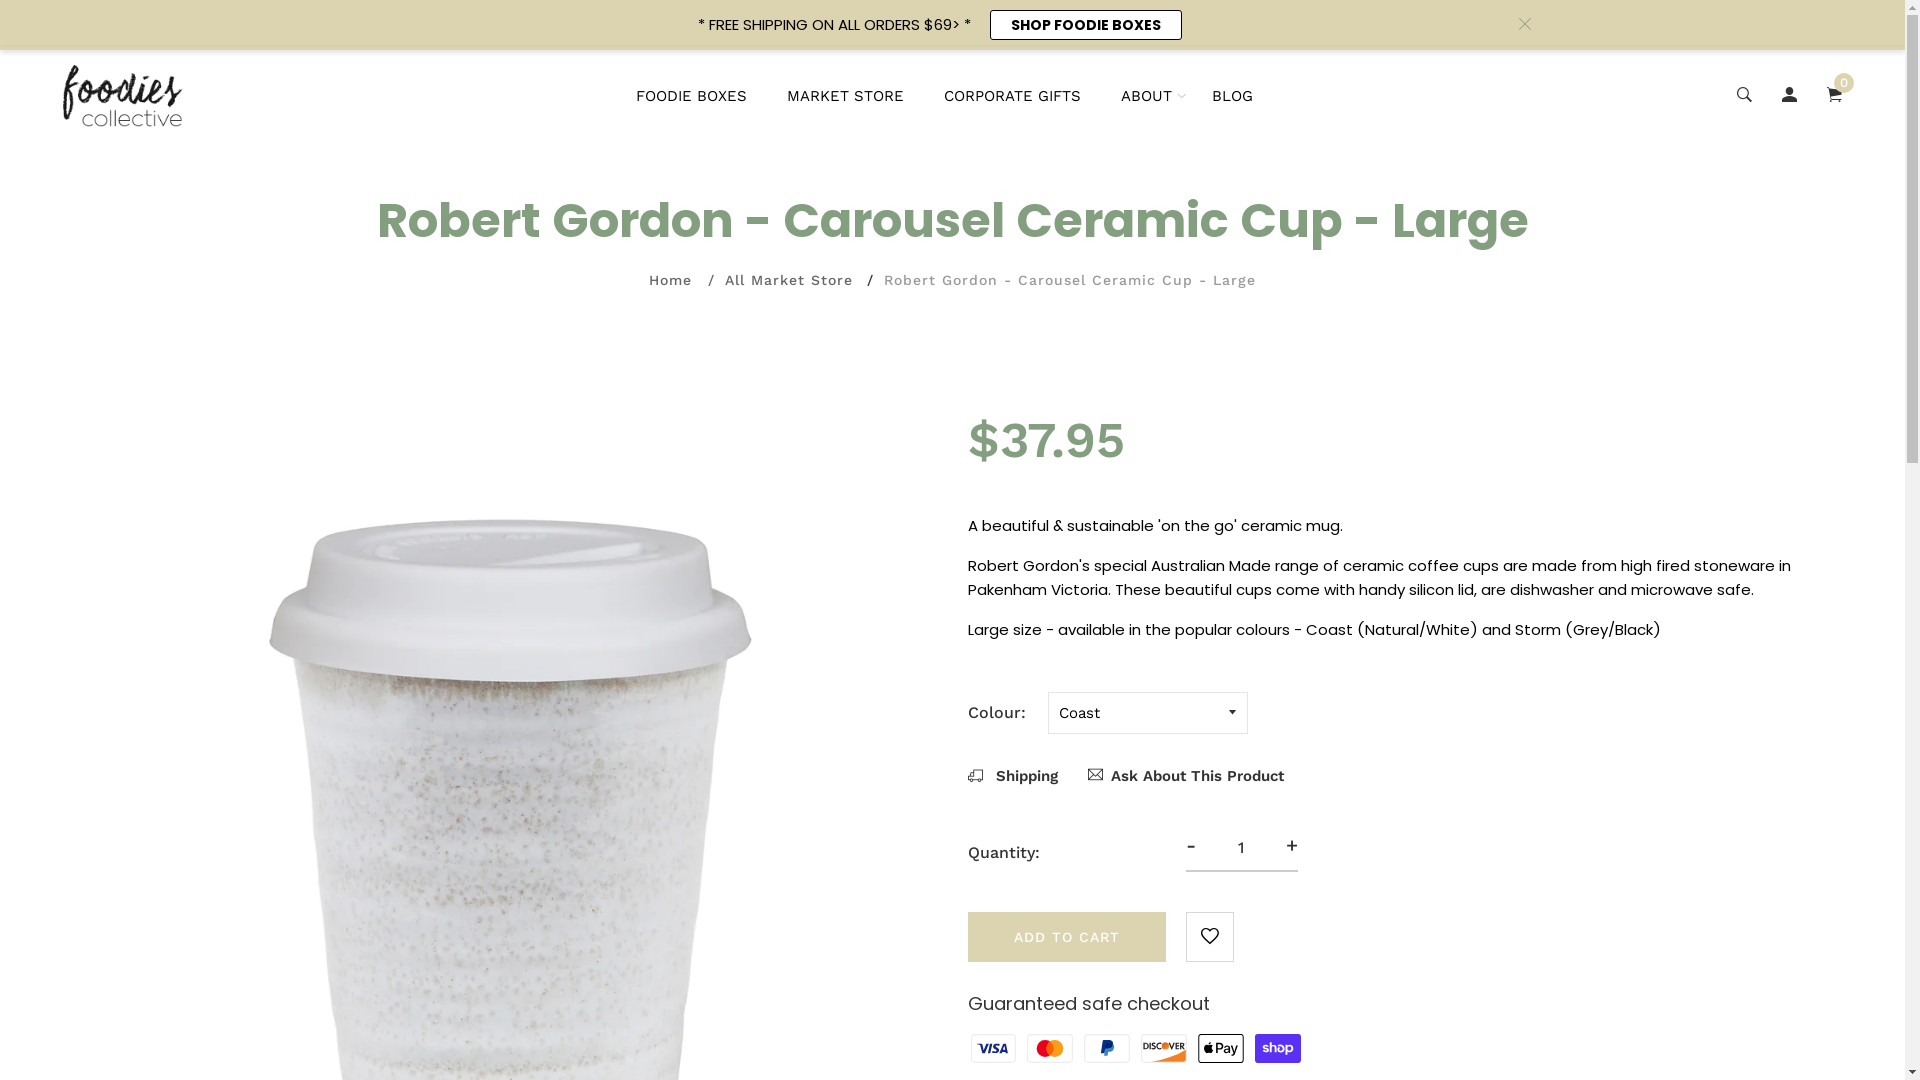  What do you see at coordinates (1232, 96) in the screenshot?
I see `BLOG` at bounding box center [1232, 96].